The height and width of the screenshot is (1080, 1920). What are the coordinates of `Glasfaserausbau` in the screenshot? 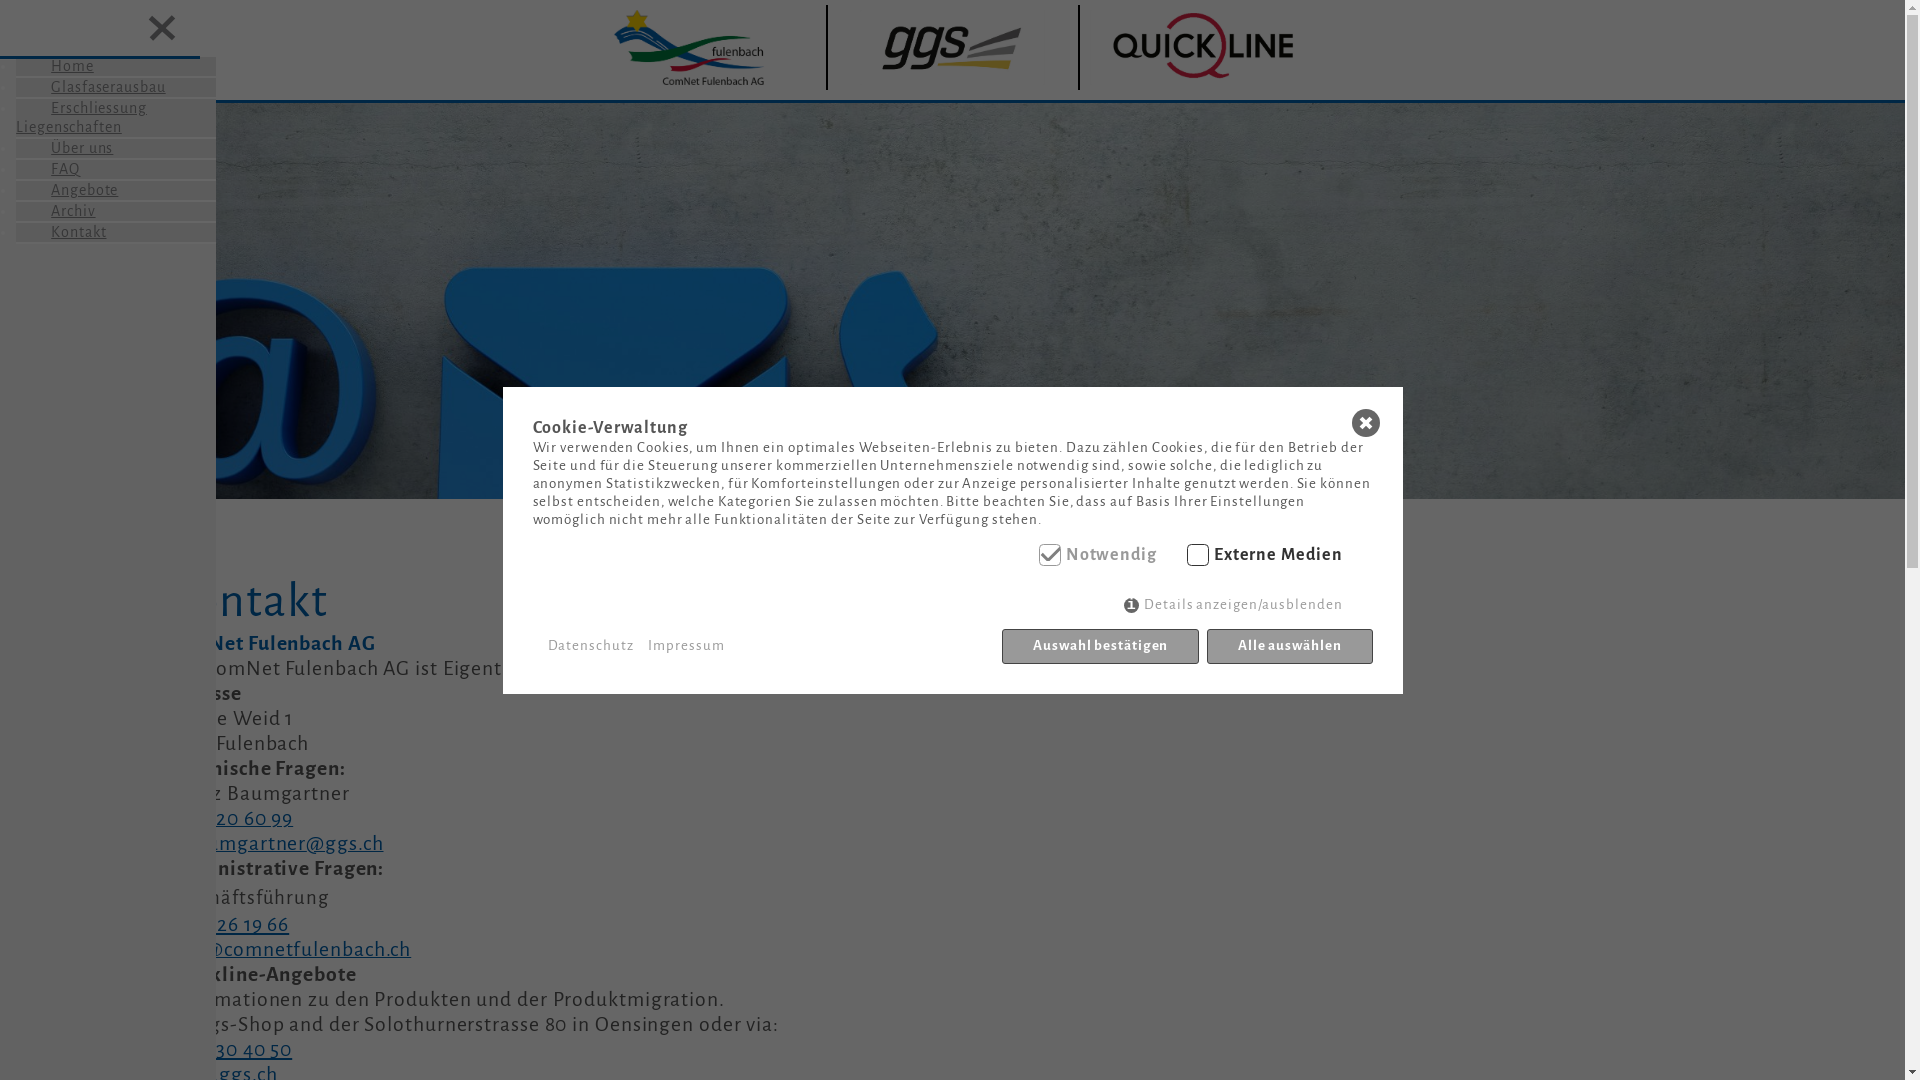 It's located at (91, 87).